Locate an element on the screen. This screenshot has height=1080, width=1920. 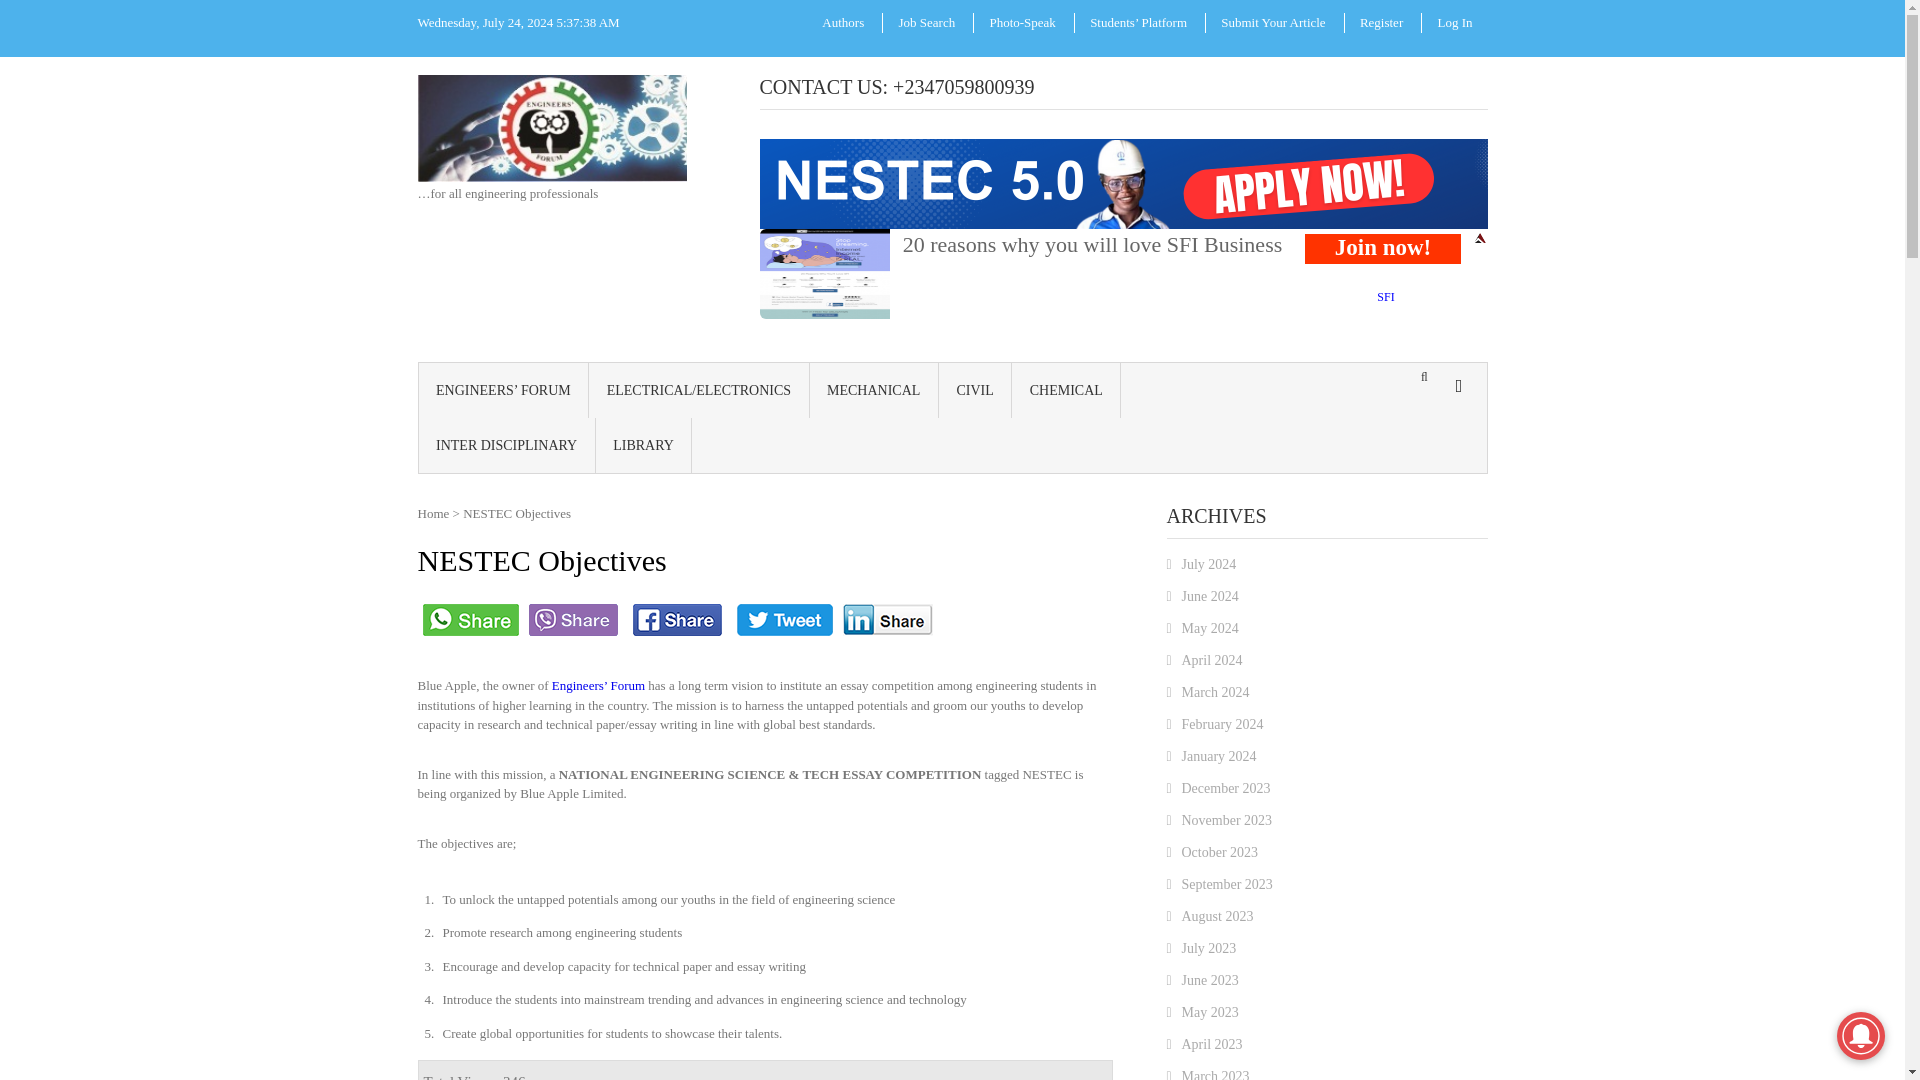
Job Search is located at coordinates (926, 22).